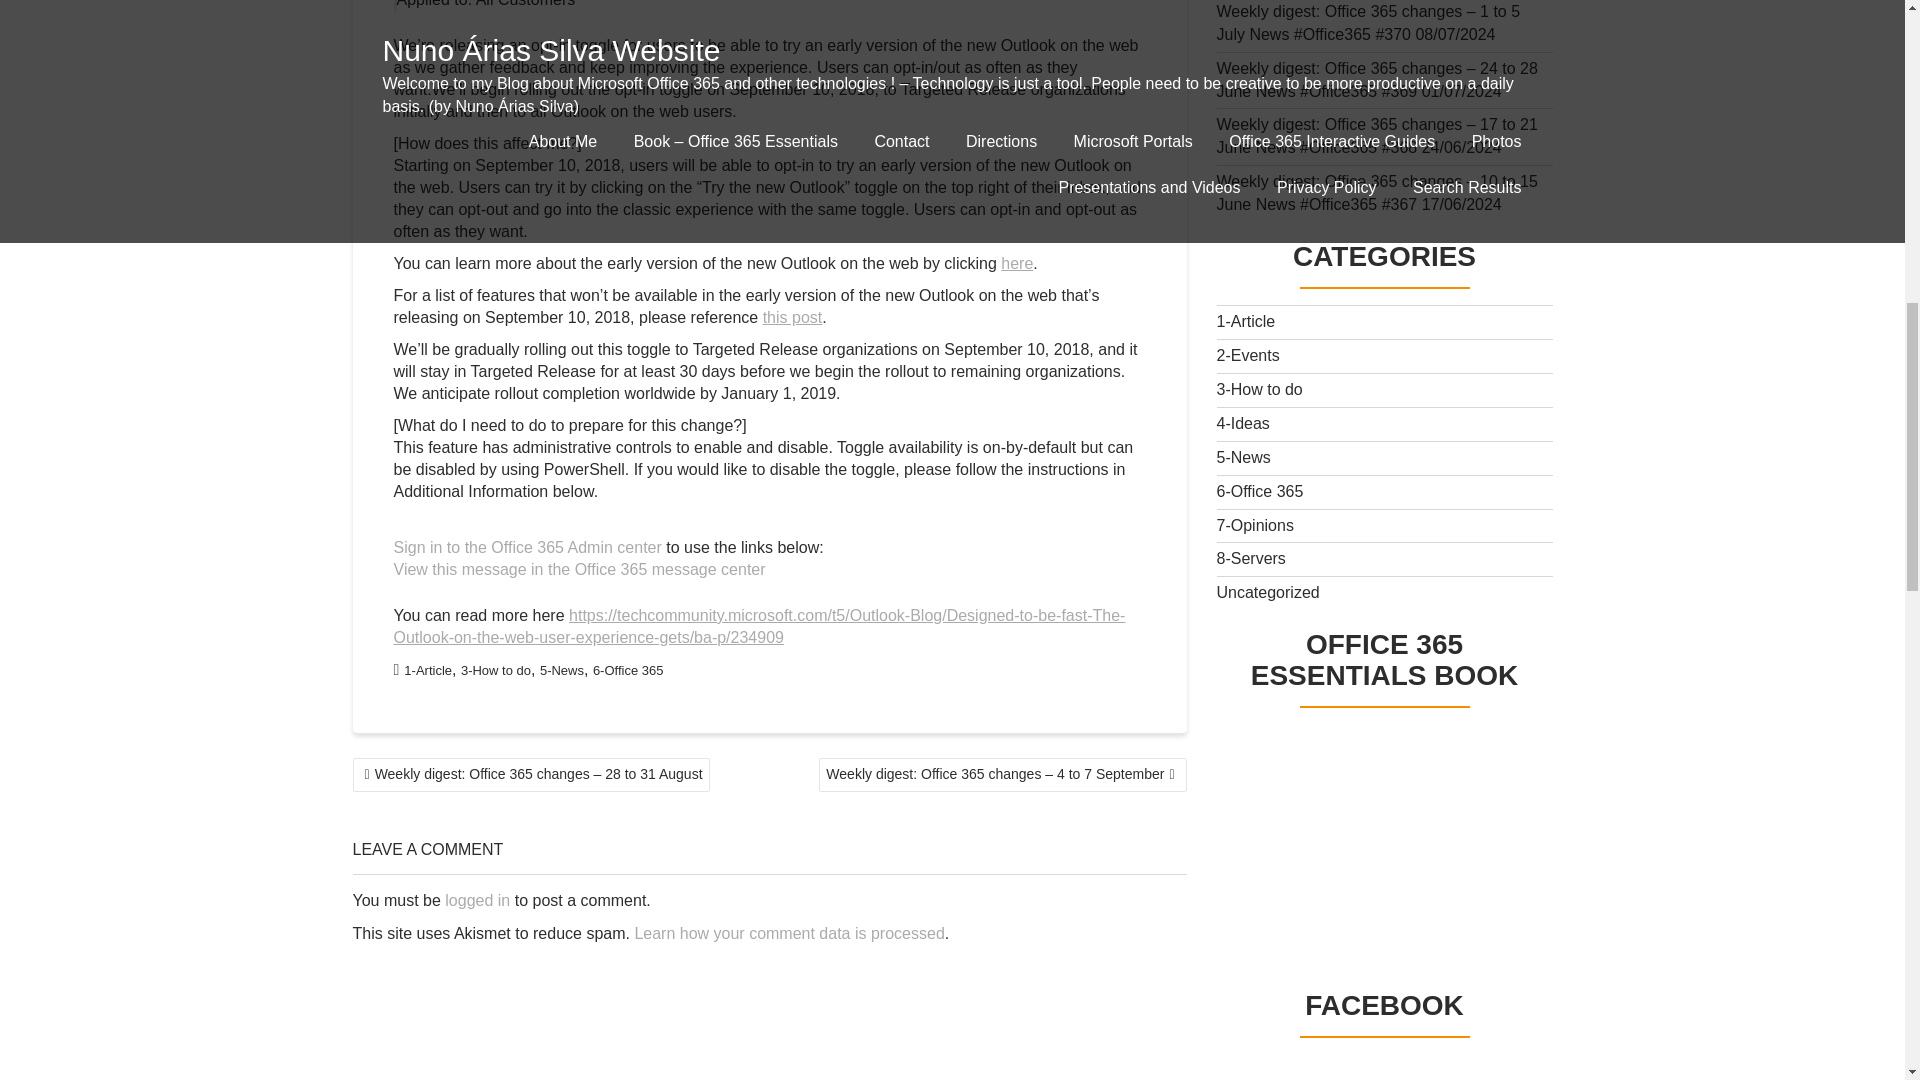 This screenshot has height=1080, width=1920. Describe the element at coordinates (561, 670) in the screenshot. I see `5-News` at that location.